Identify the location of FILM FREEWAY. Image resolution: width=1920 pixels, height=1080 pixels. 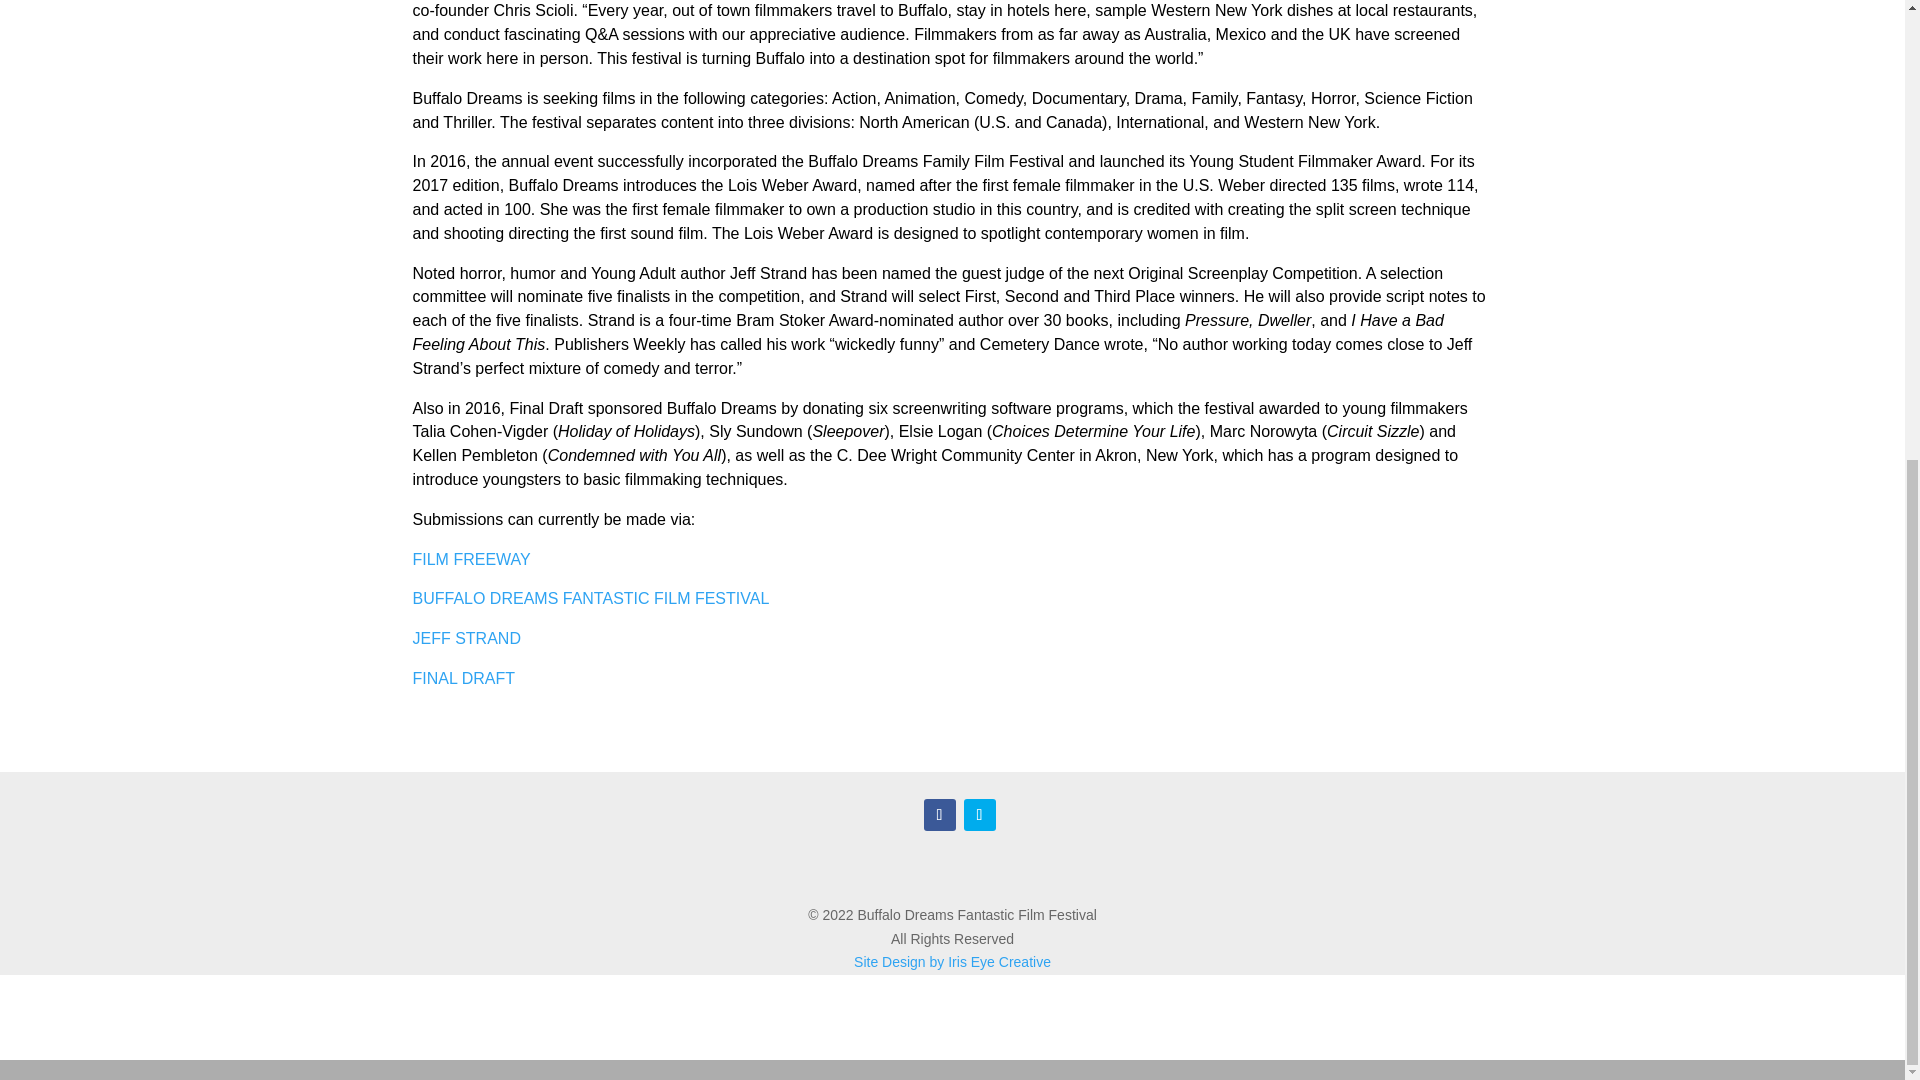
(470, 559).